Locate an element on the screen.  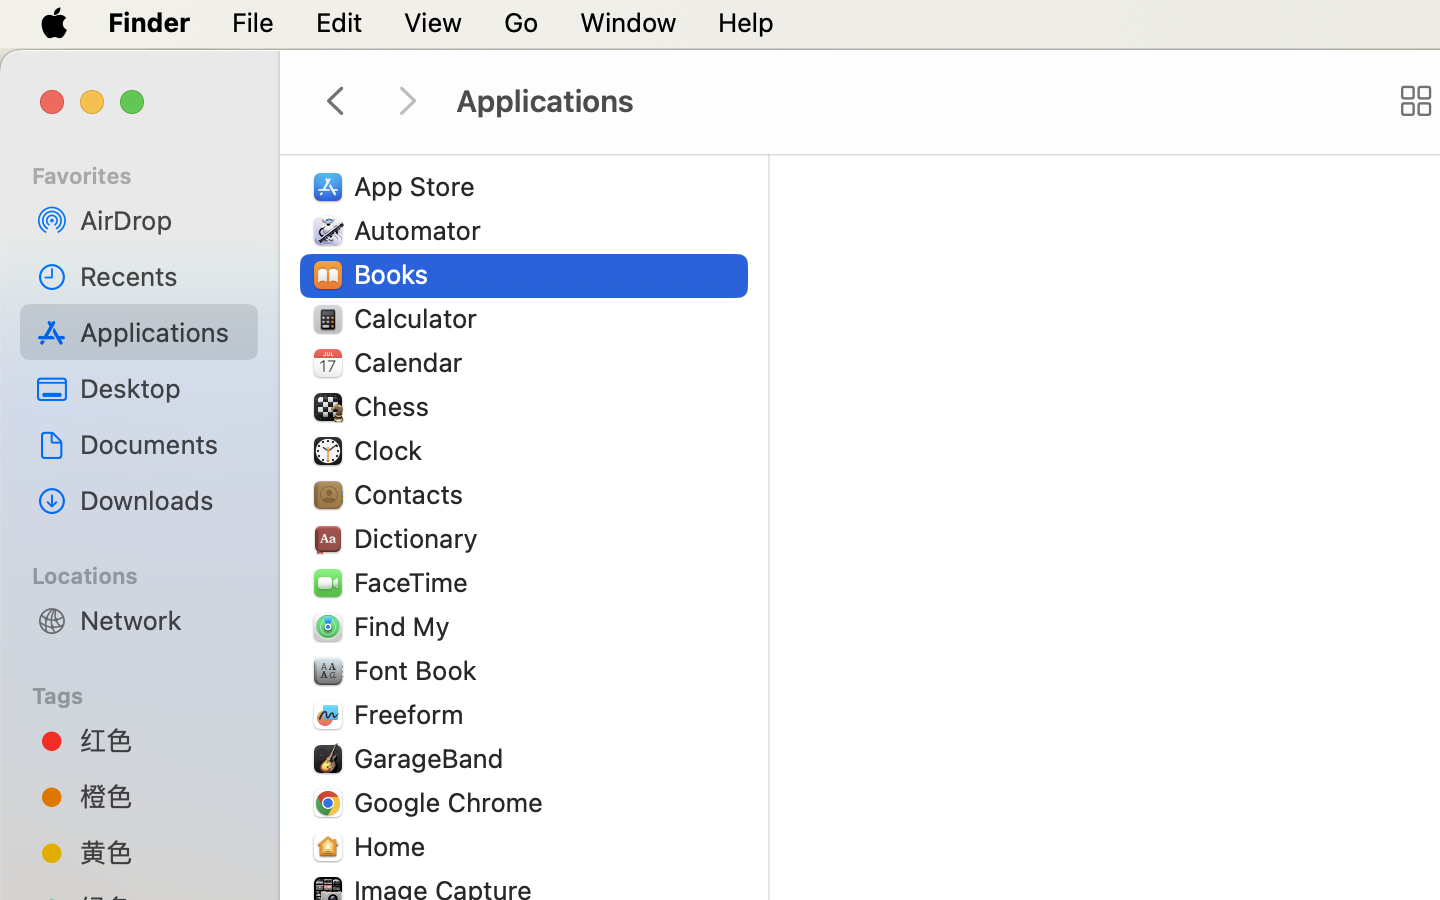
Books is located at coordinates (396, 274).